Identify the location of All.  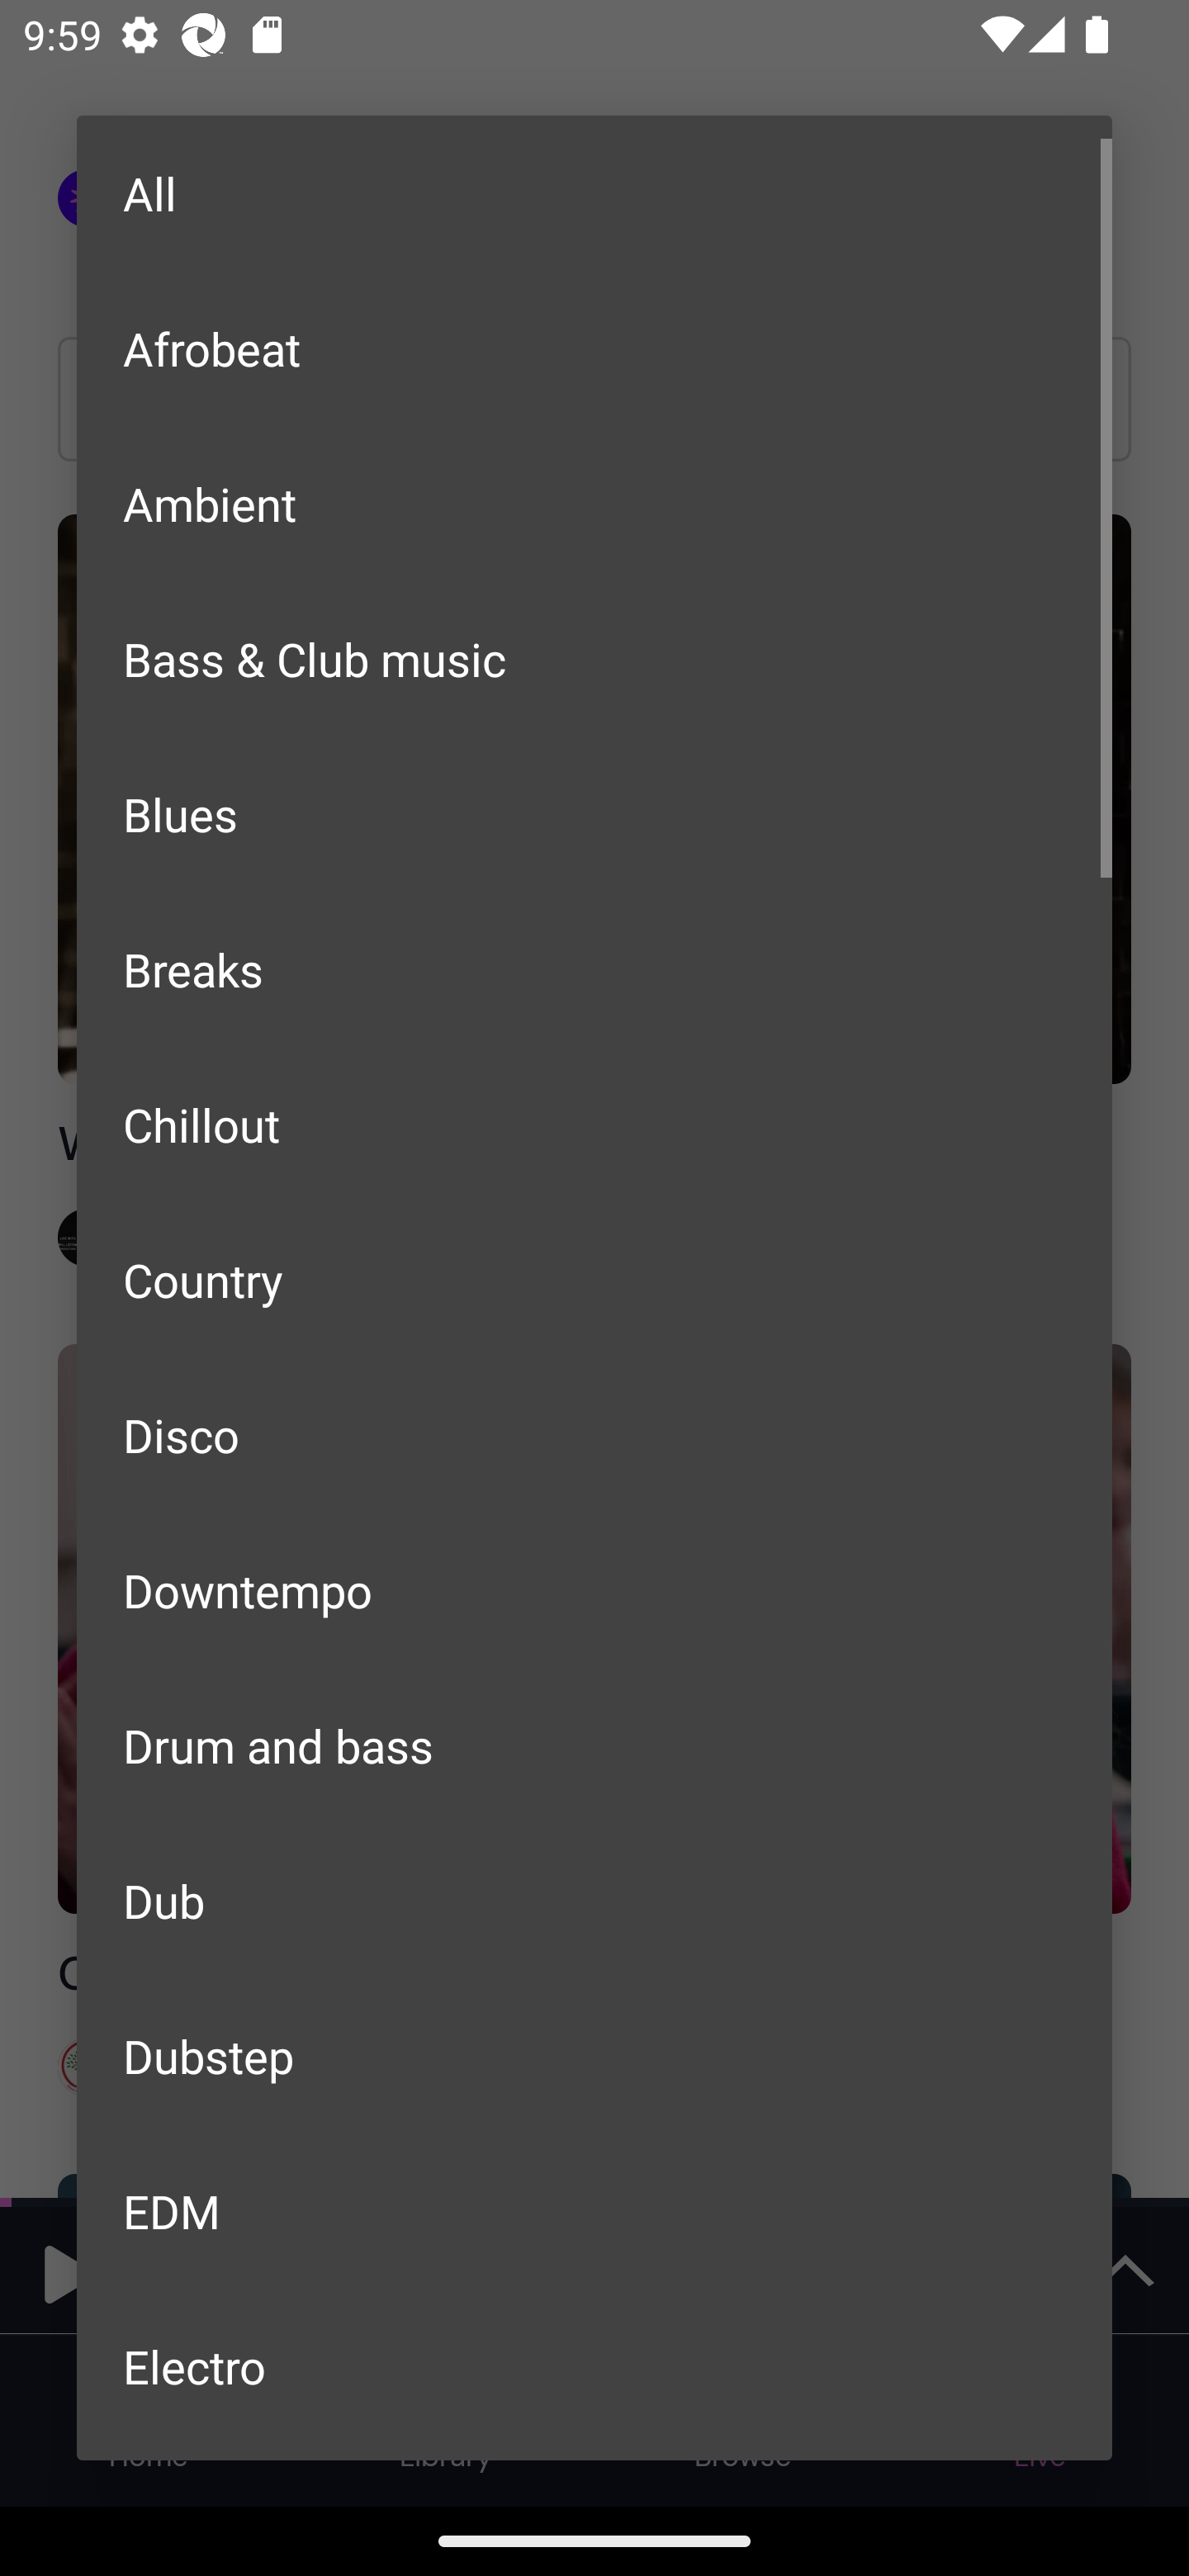
(594, 193).